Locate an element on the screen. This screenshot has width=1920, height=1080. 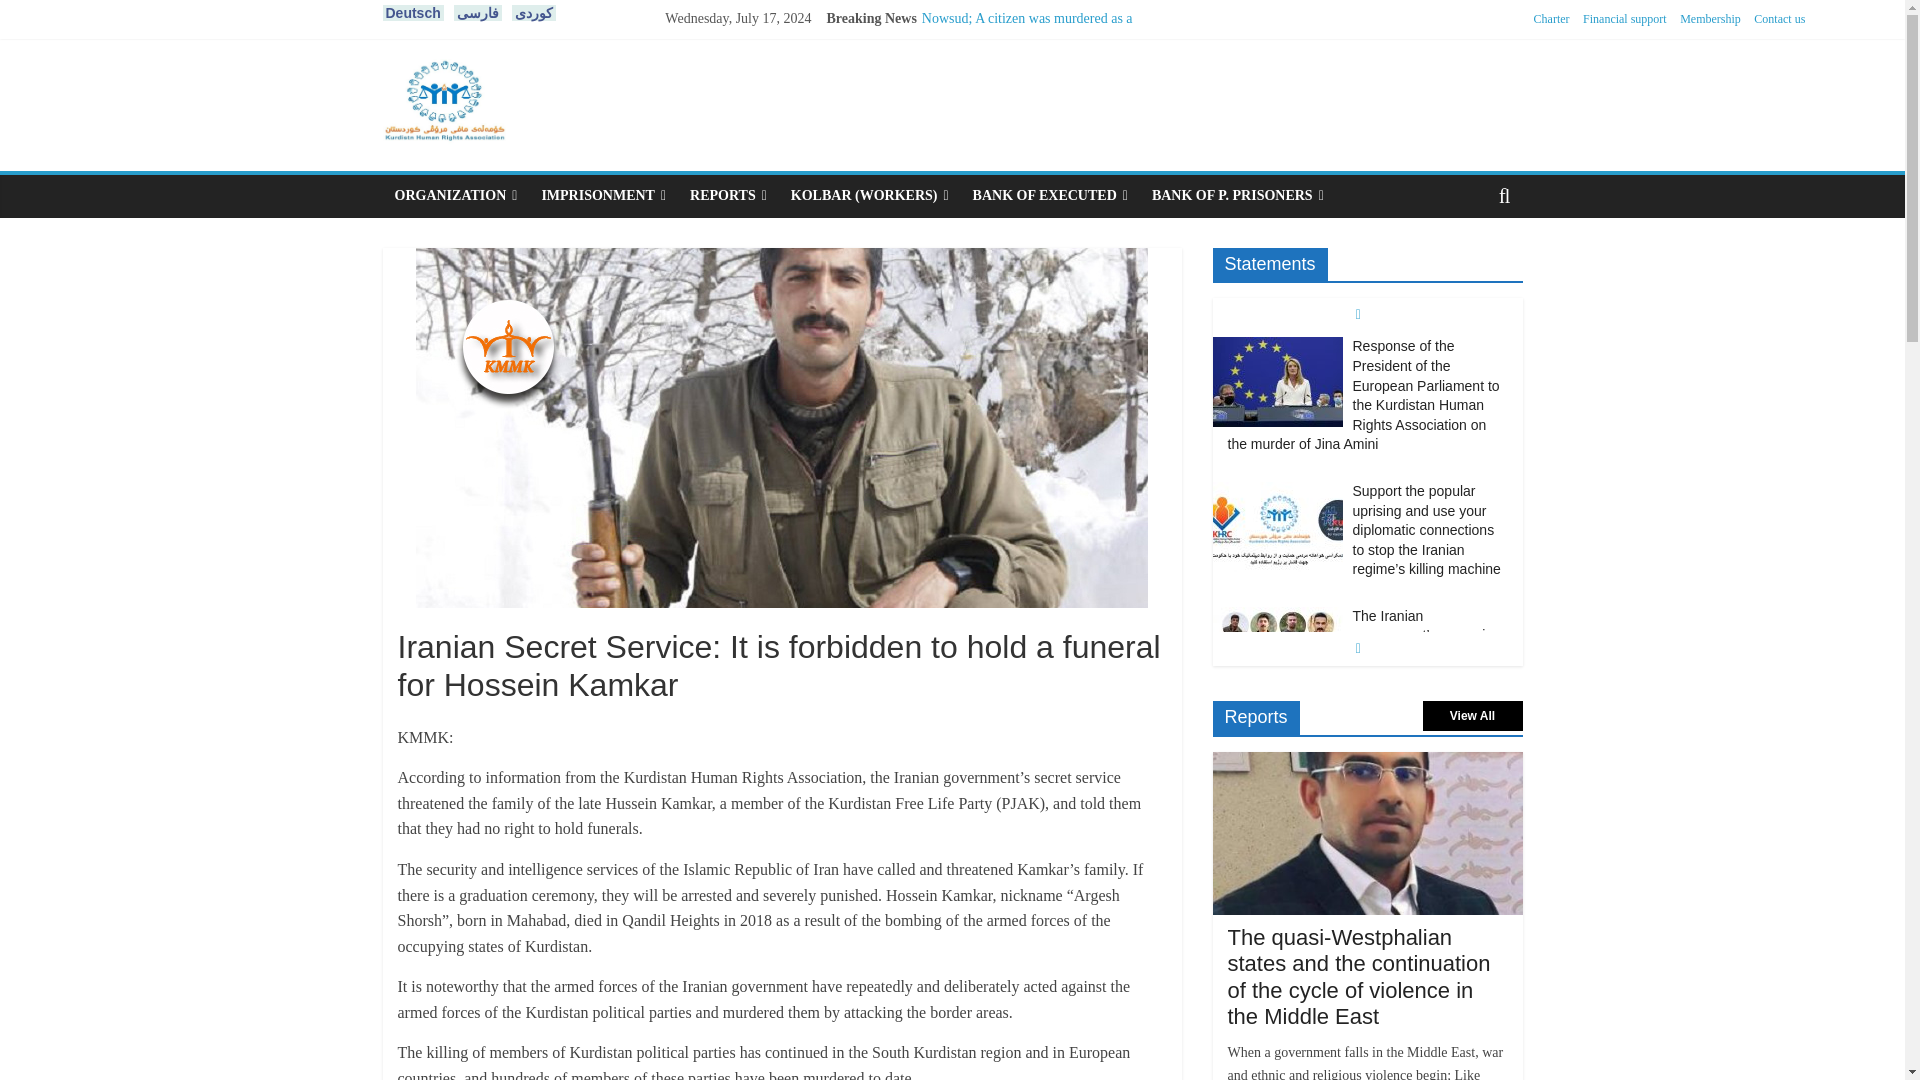
Injury of a Kolbar by Direct Gunfire from Border Guards is located at coordinates (1023, 141).